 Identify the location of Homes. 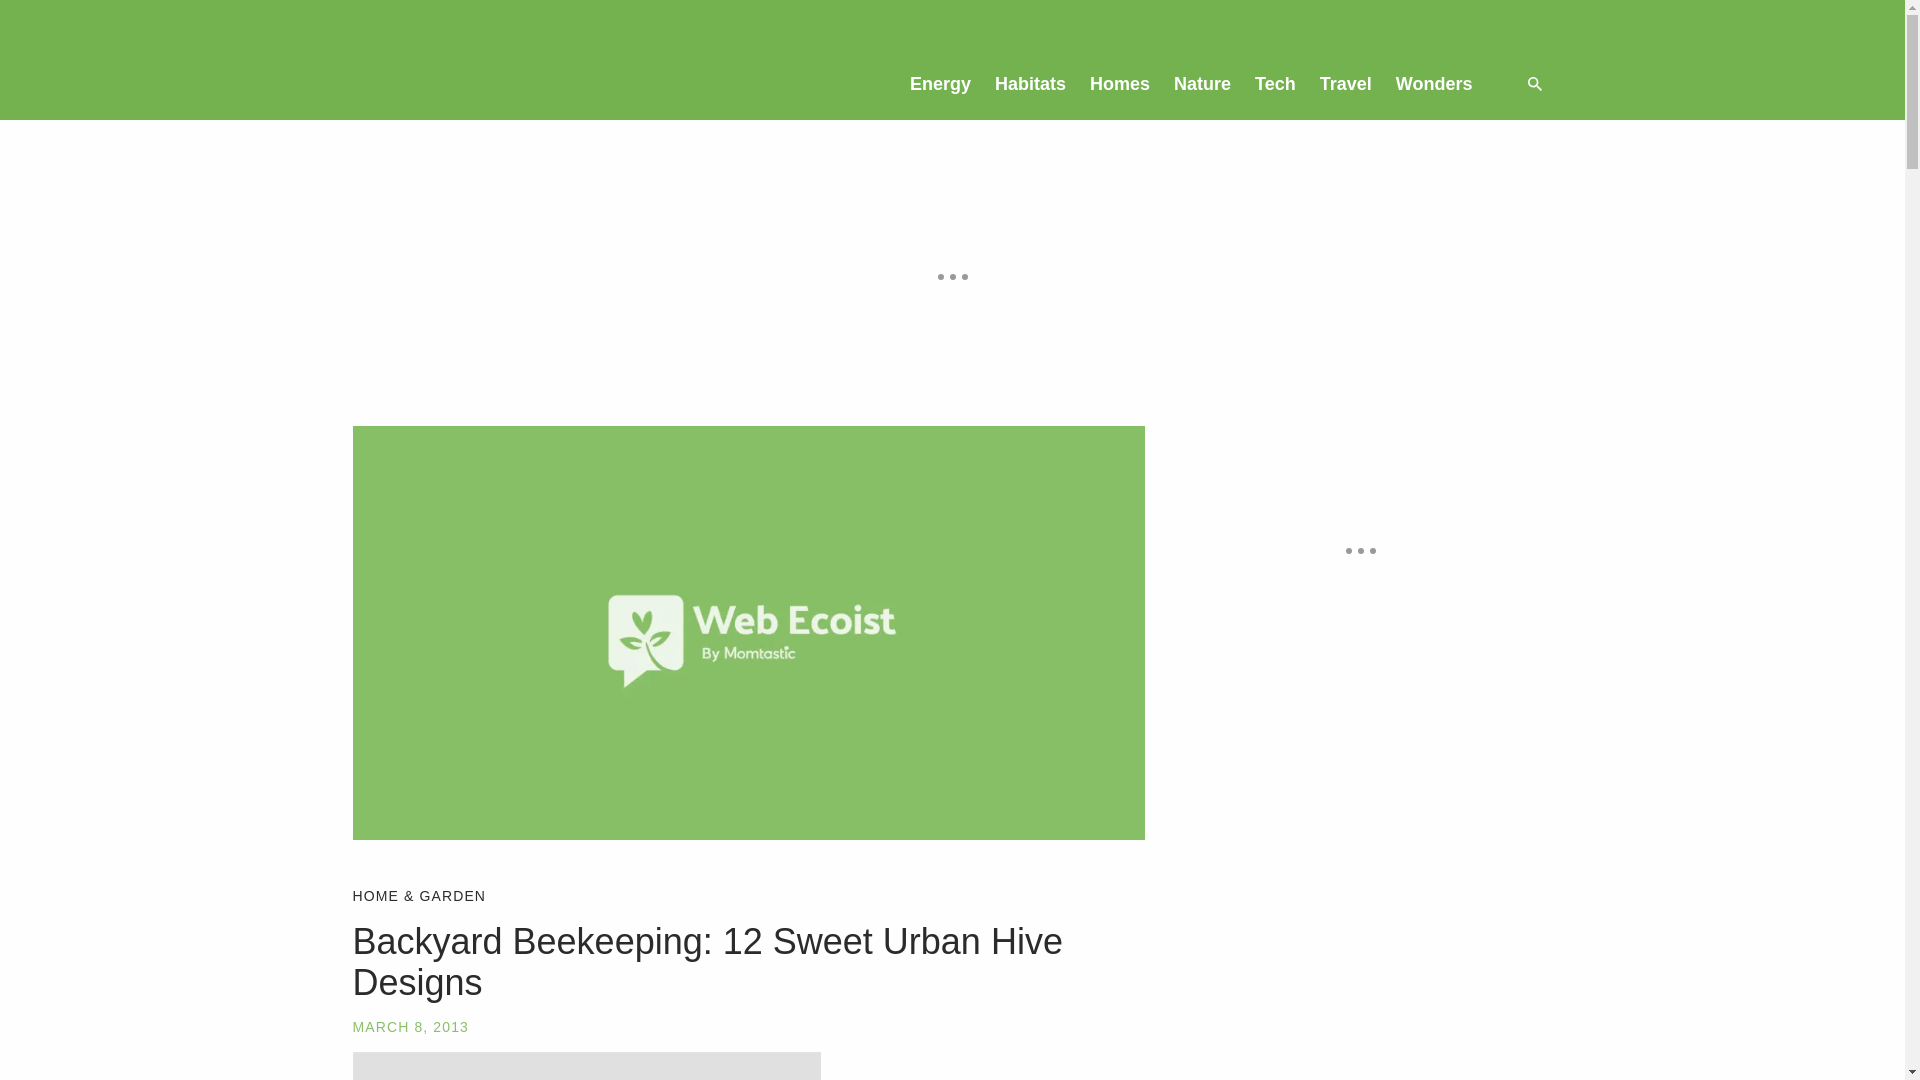
(1119, 83).